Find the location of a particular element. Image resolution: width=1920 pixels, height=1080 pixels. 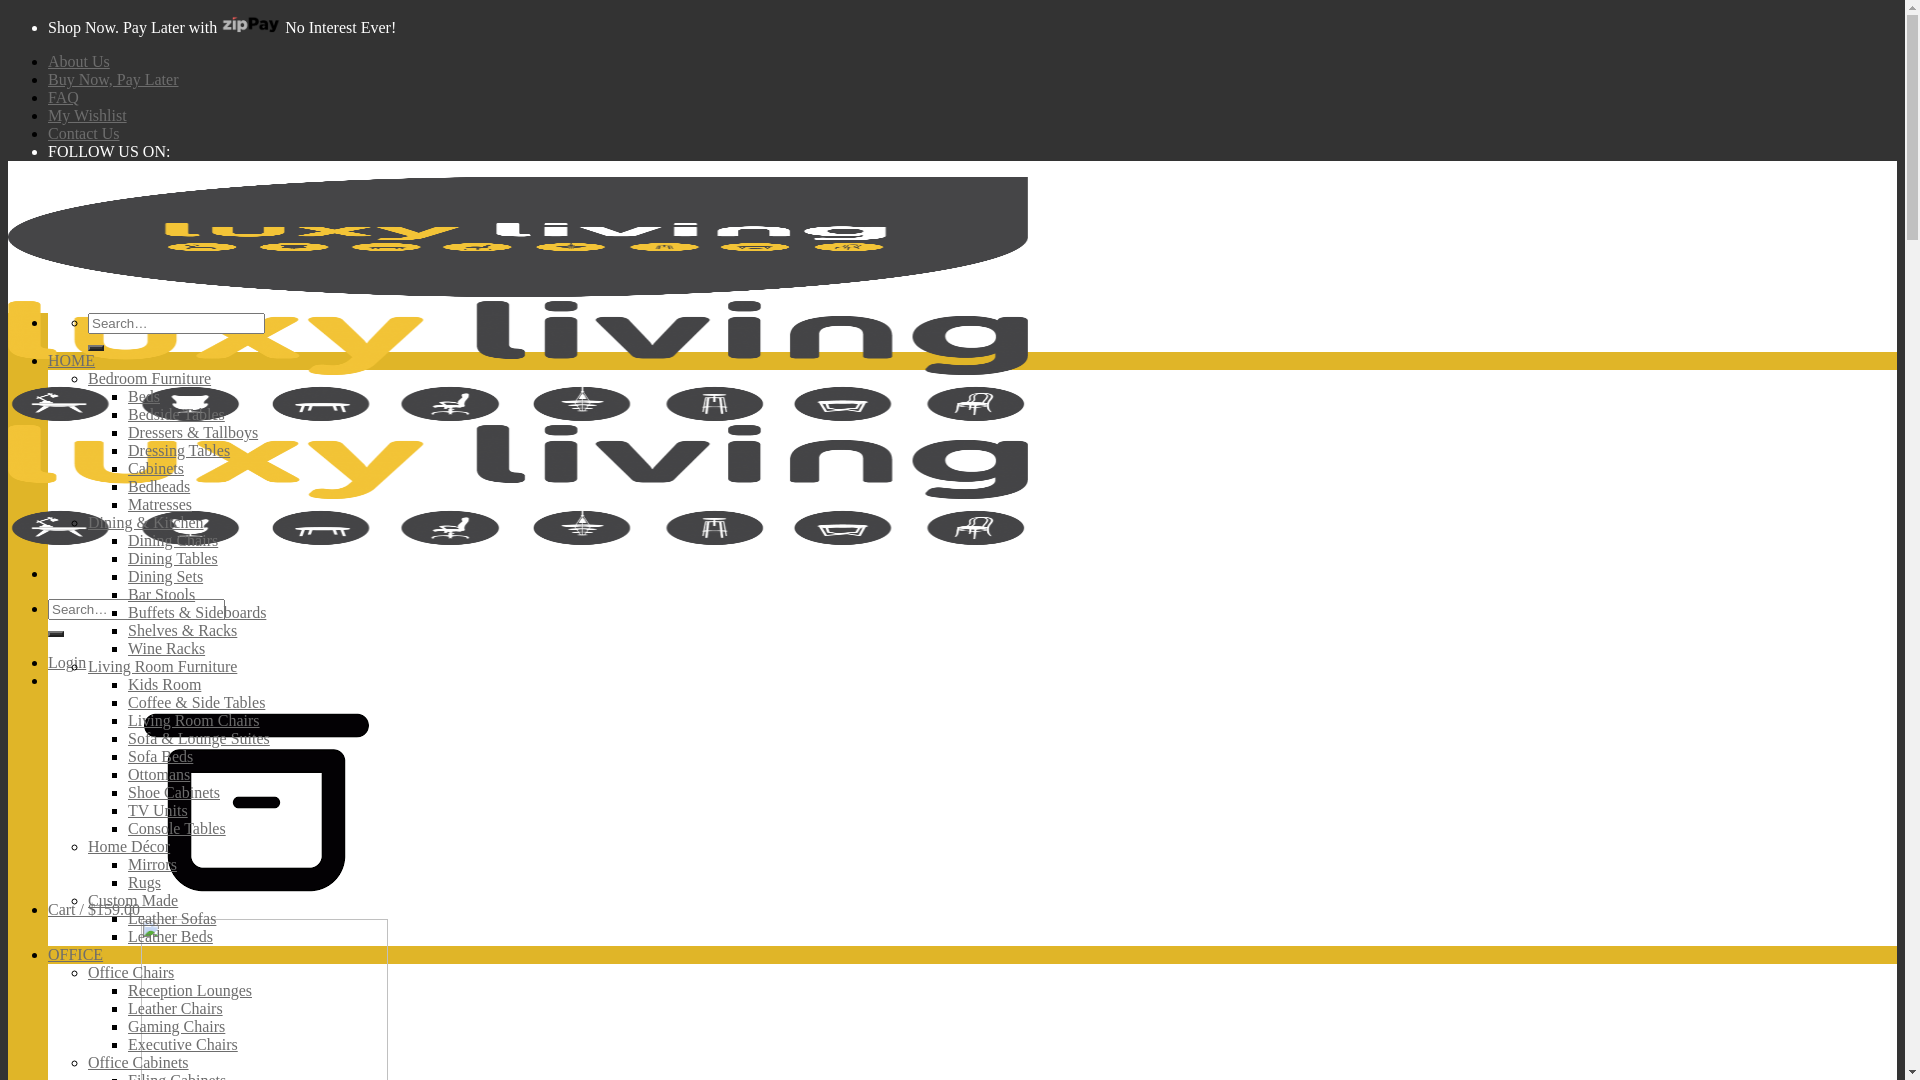

HOME is located at coordinates (72, 360).